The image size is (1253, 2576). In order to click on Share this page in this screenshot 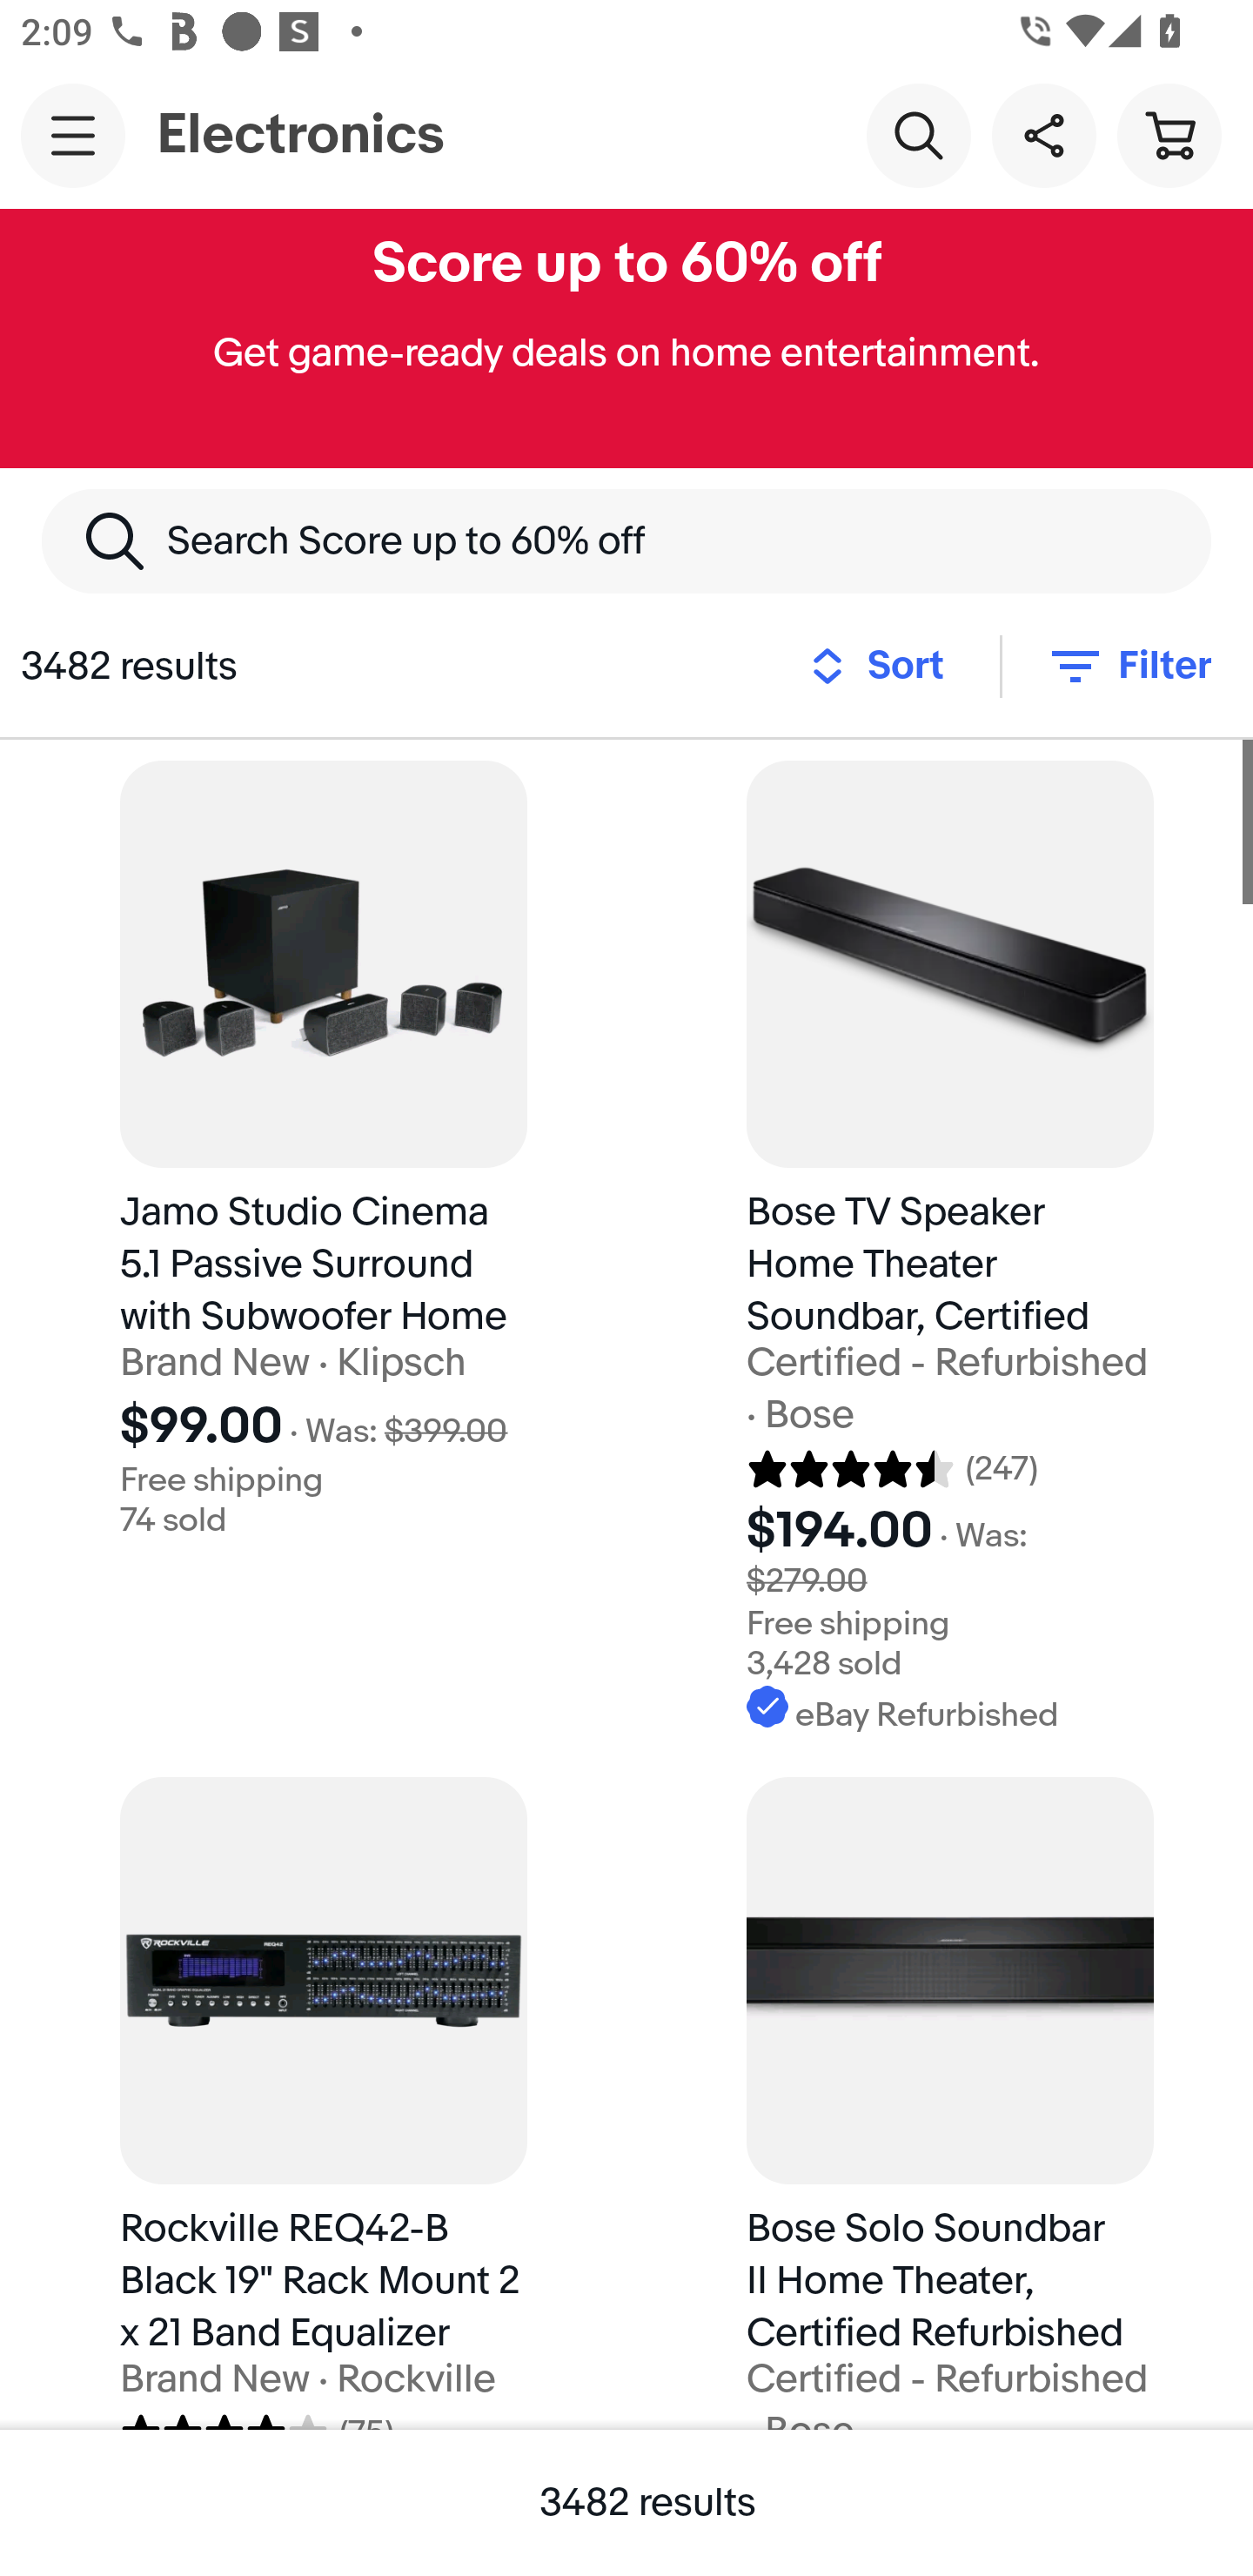, I will do `click(1043, 134)`.